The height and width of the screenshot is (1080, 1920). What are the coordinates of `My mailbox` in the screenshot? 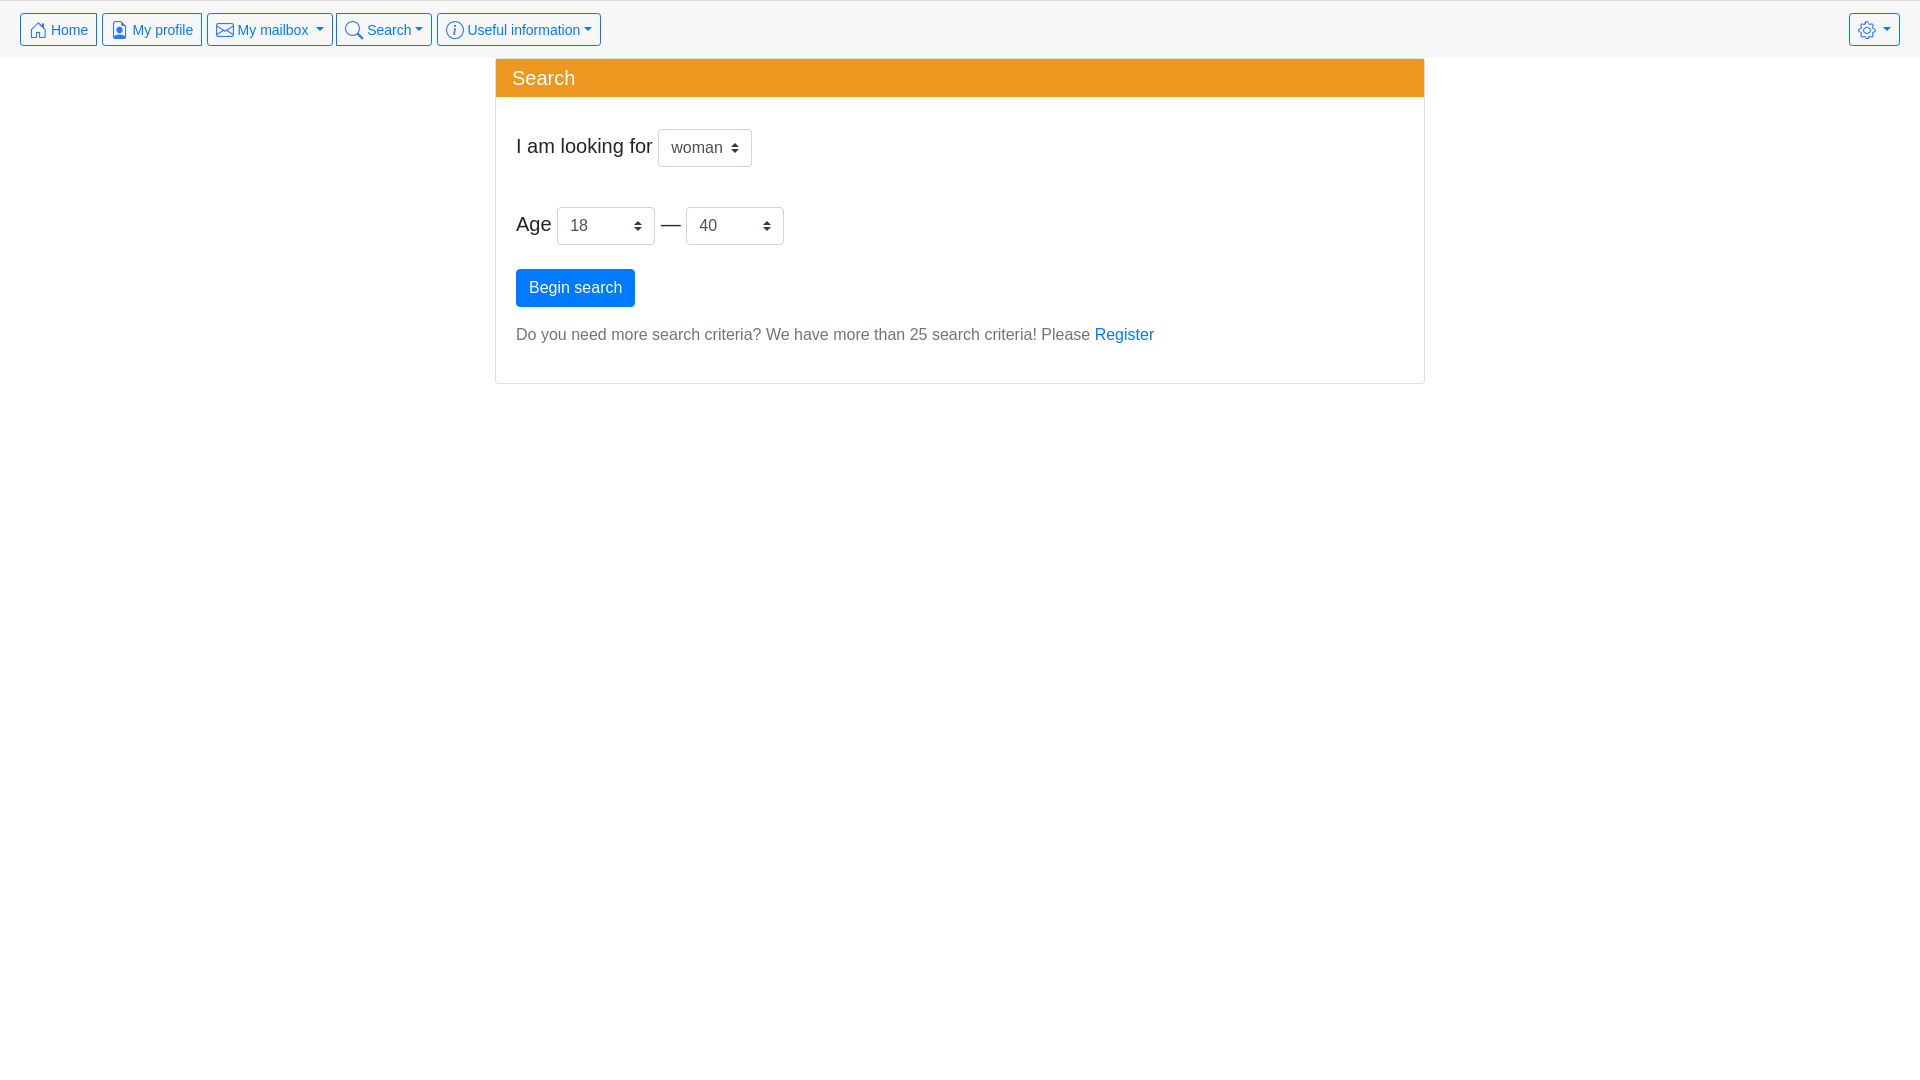 It's located at (270, 30).